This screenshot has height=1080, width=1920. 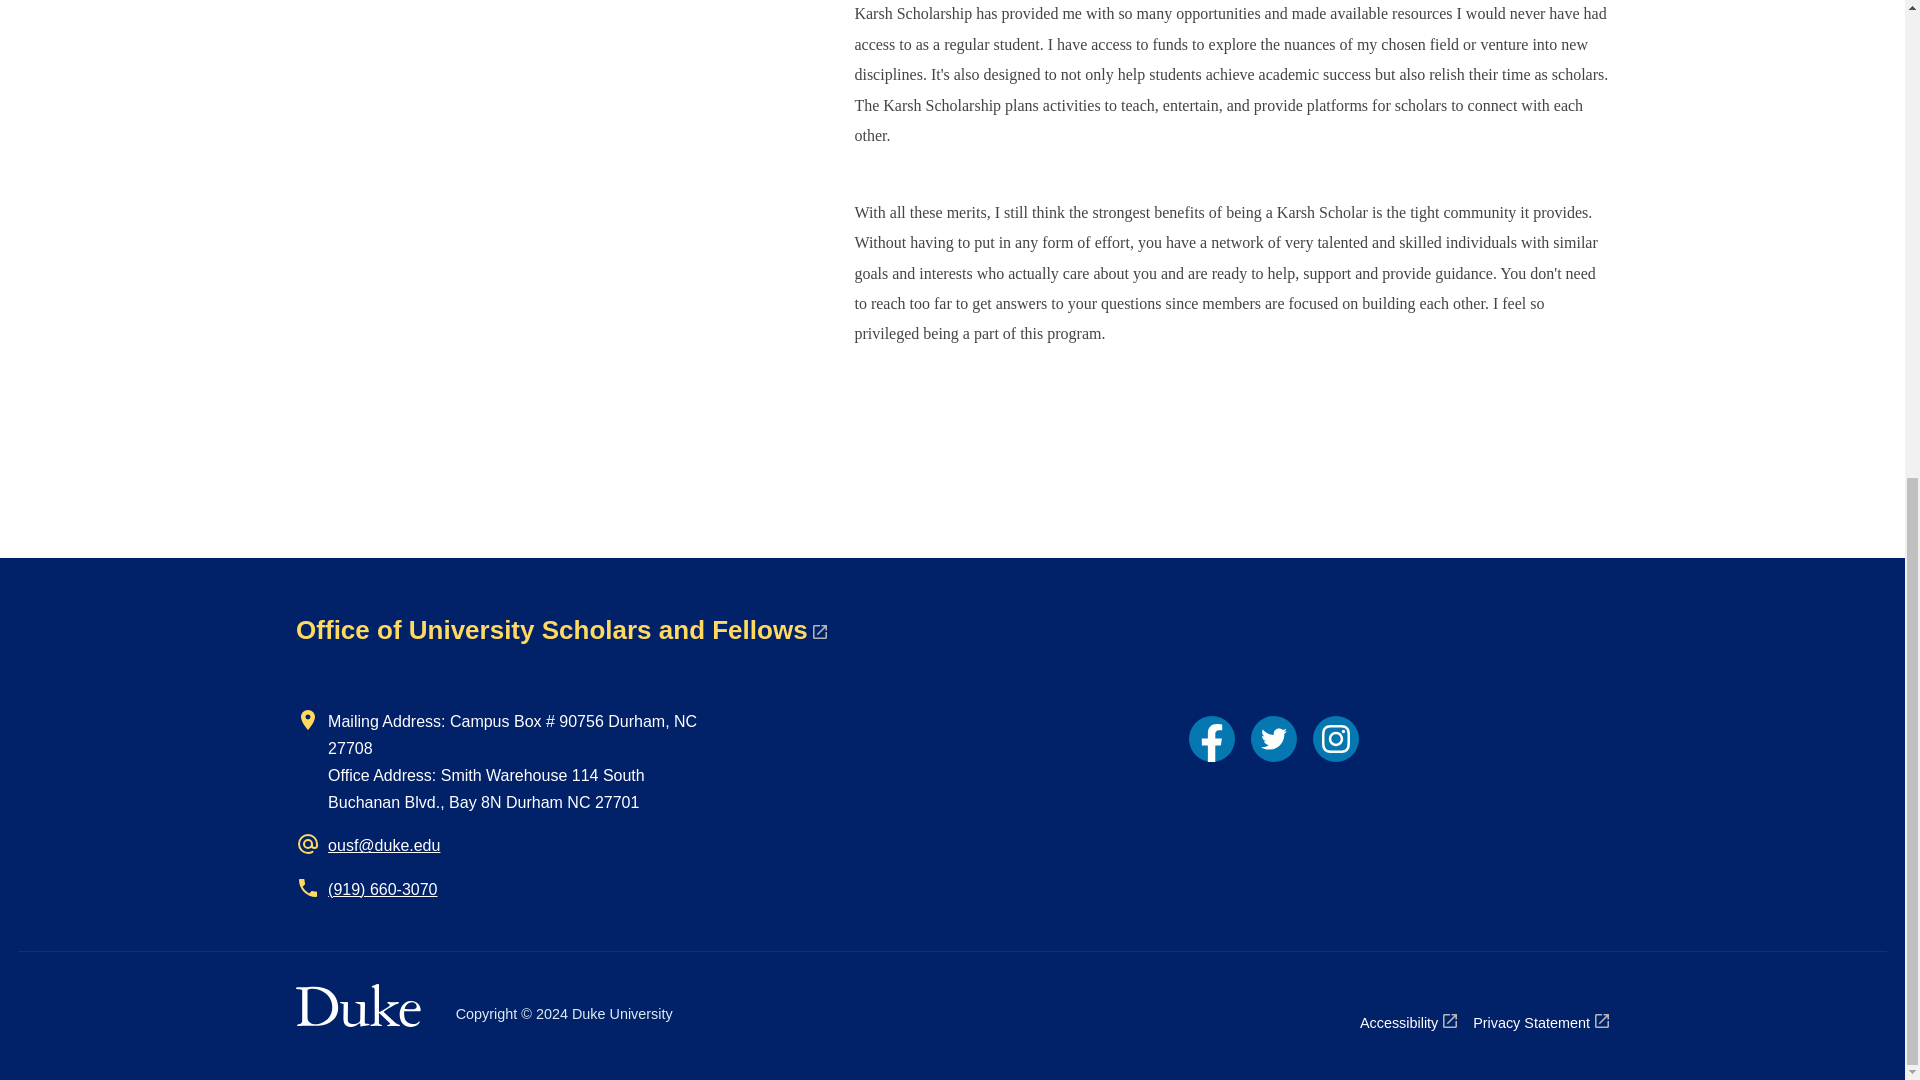 I want to click on Office of University Scholars and Fellows, so click(x=561, y=629).